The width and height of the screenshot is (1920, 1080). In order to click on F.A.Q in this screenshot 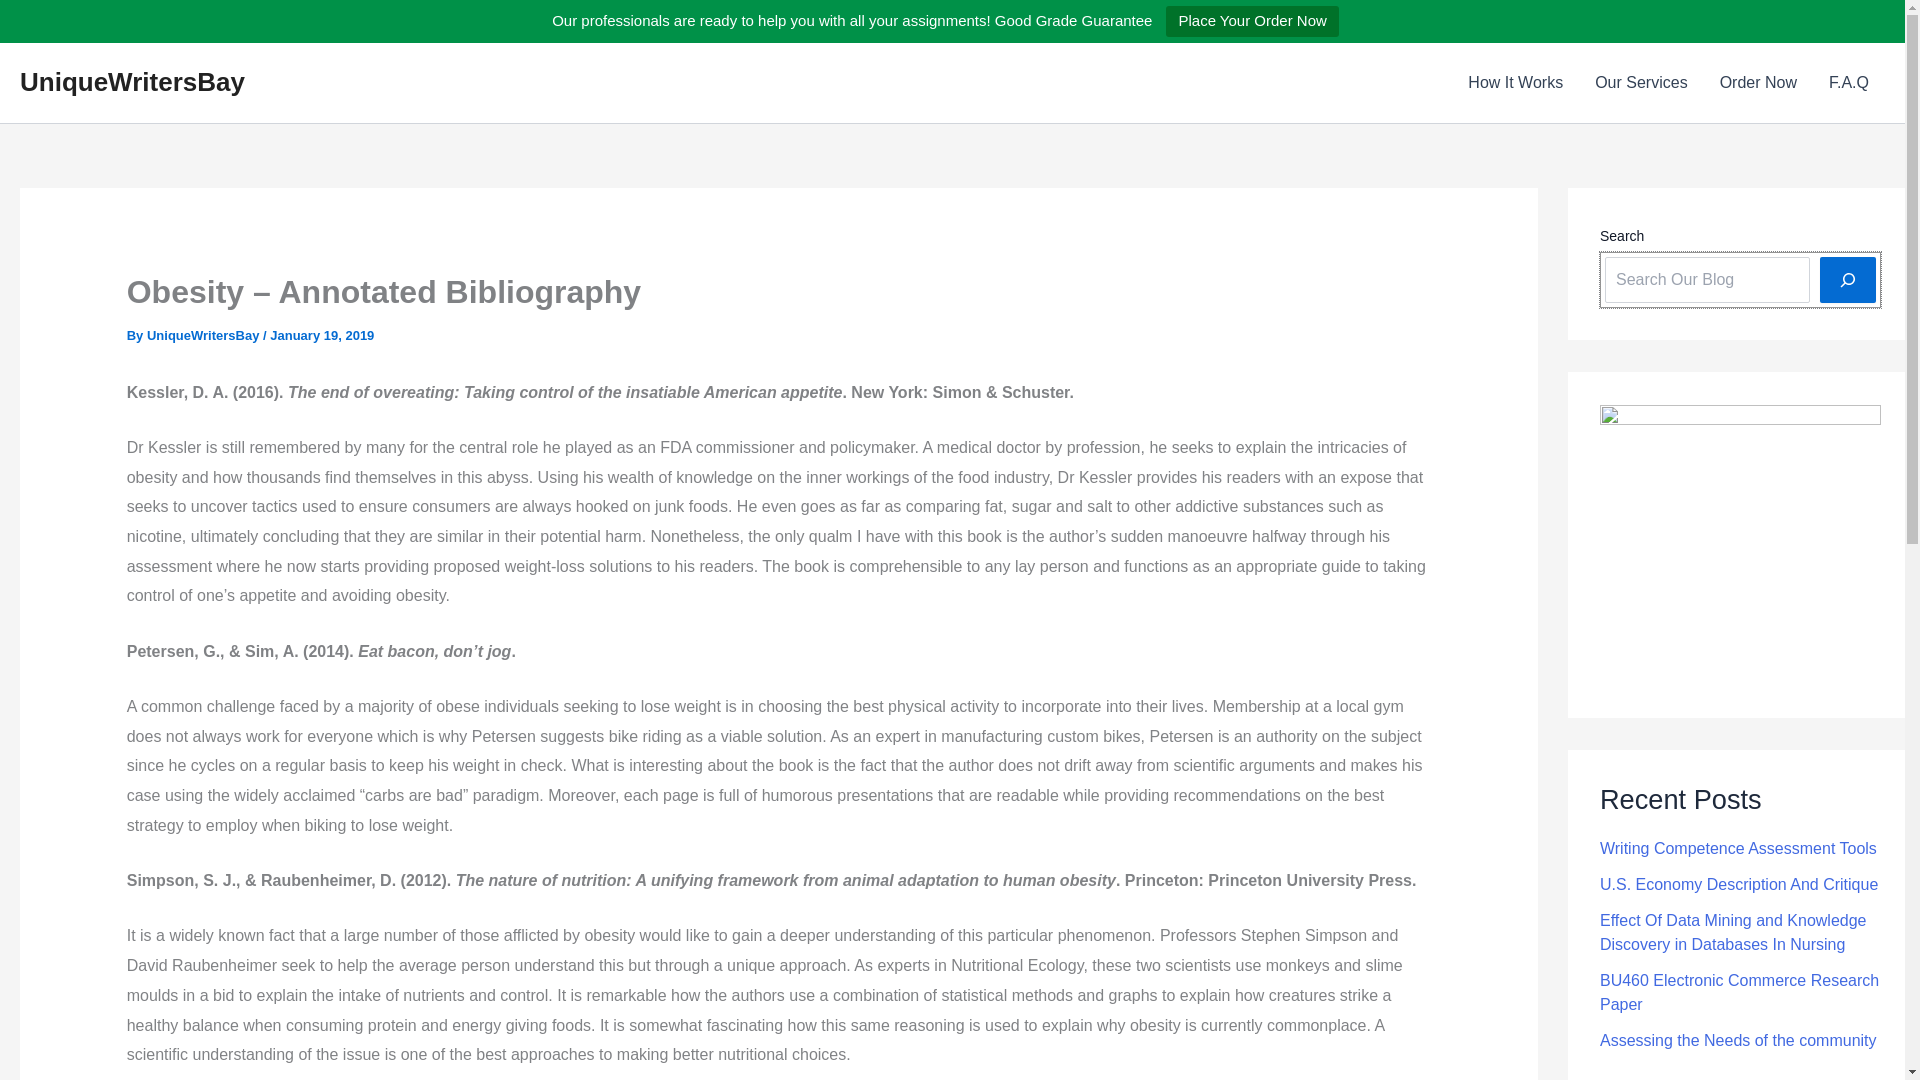, I will do `click(1848, 83)`.